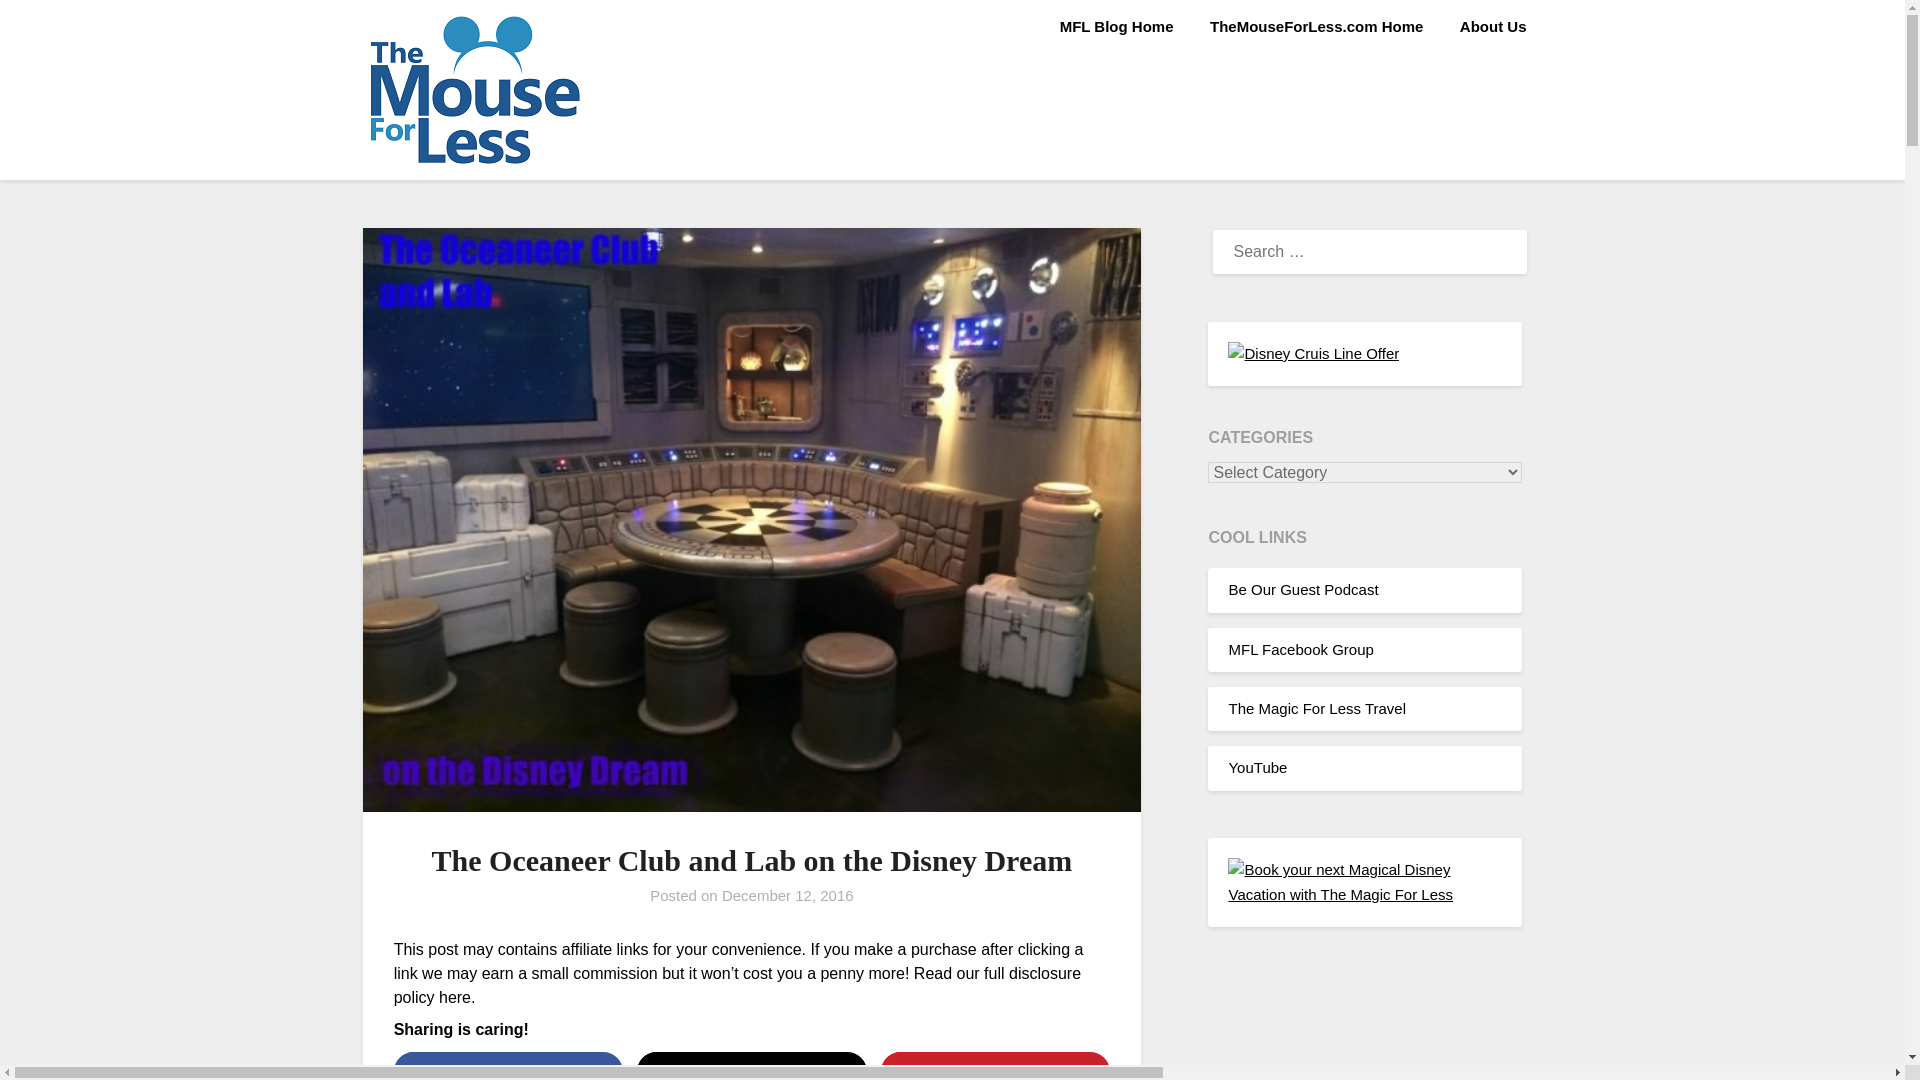 This screenshot has height=1080, width=1920. I want to click on The Mouse For Less Facebook Group, so click(1300, 649).